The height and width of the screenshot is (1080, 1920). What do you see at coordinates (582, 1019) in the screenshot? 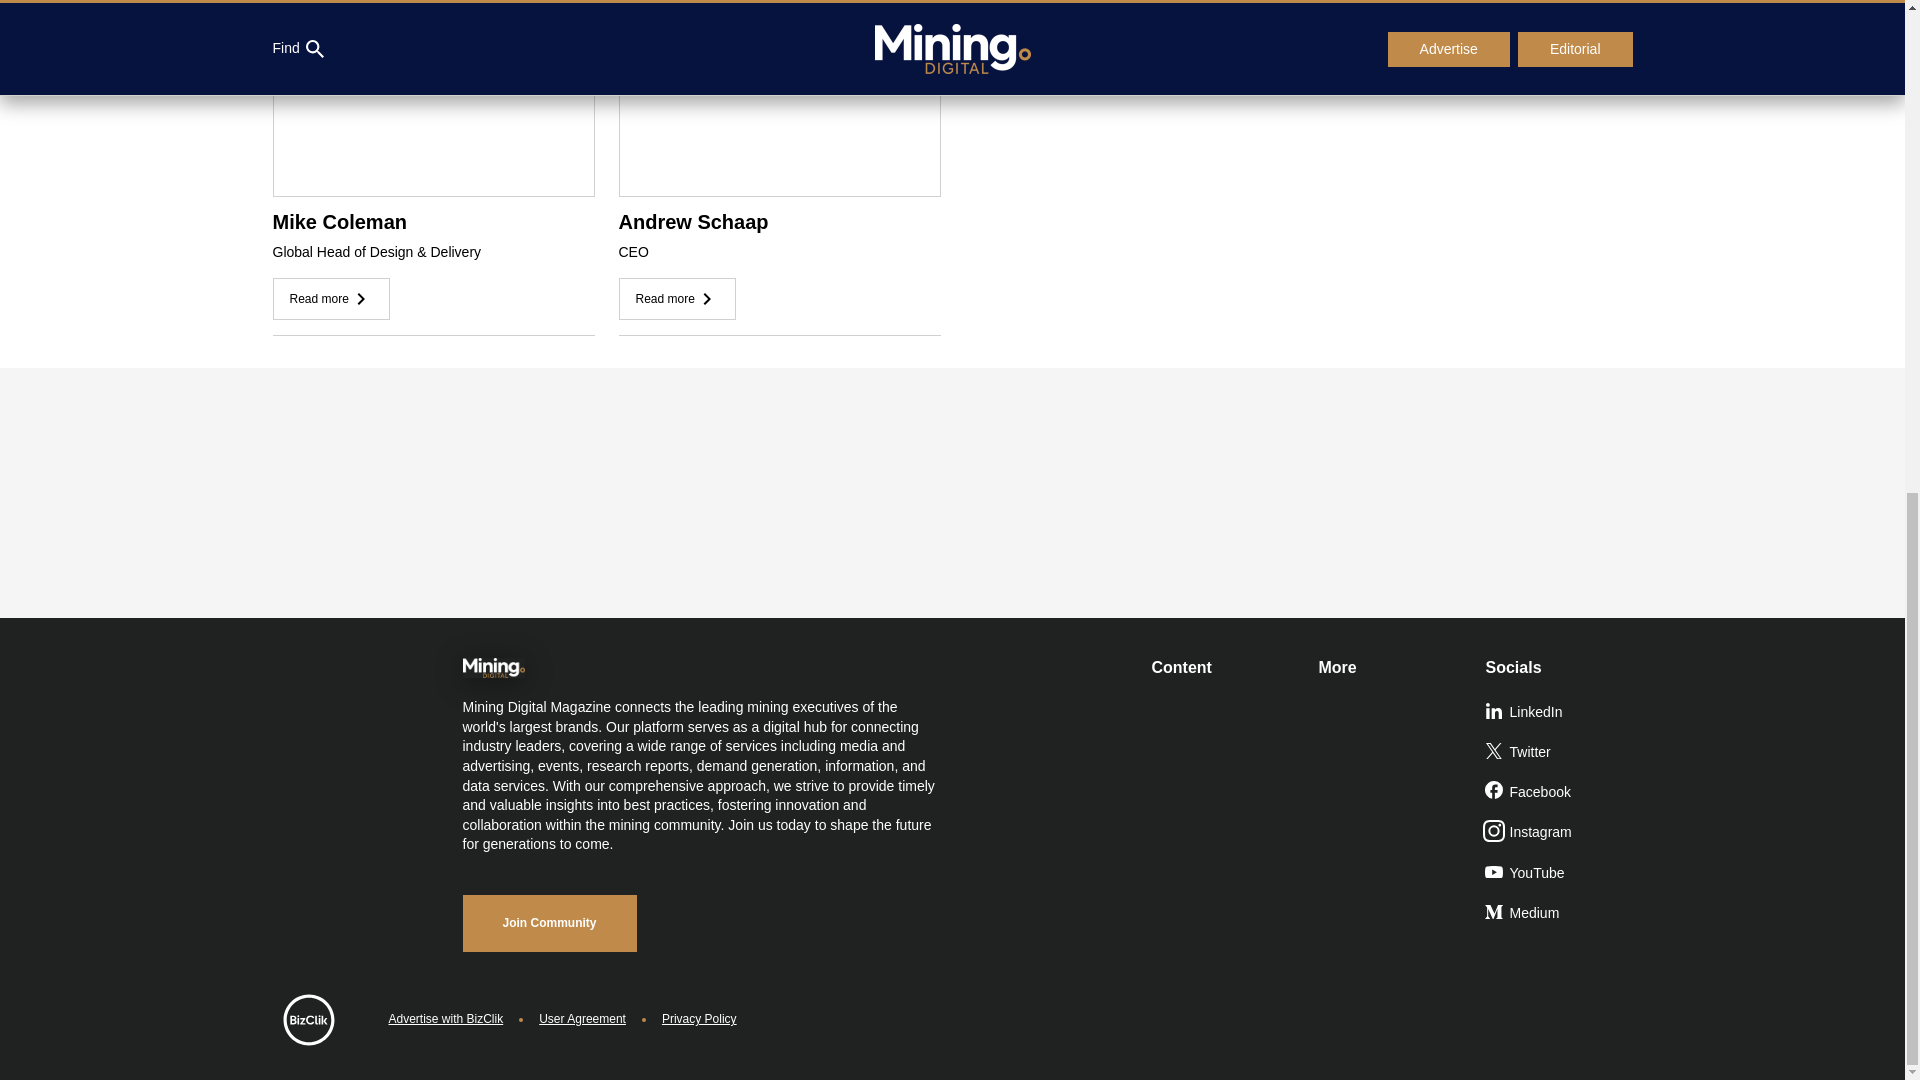
I see `User Agreement` at bounding box center [582, 1019].